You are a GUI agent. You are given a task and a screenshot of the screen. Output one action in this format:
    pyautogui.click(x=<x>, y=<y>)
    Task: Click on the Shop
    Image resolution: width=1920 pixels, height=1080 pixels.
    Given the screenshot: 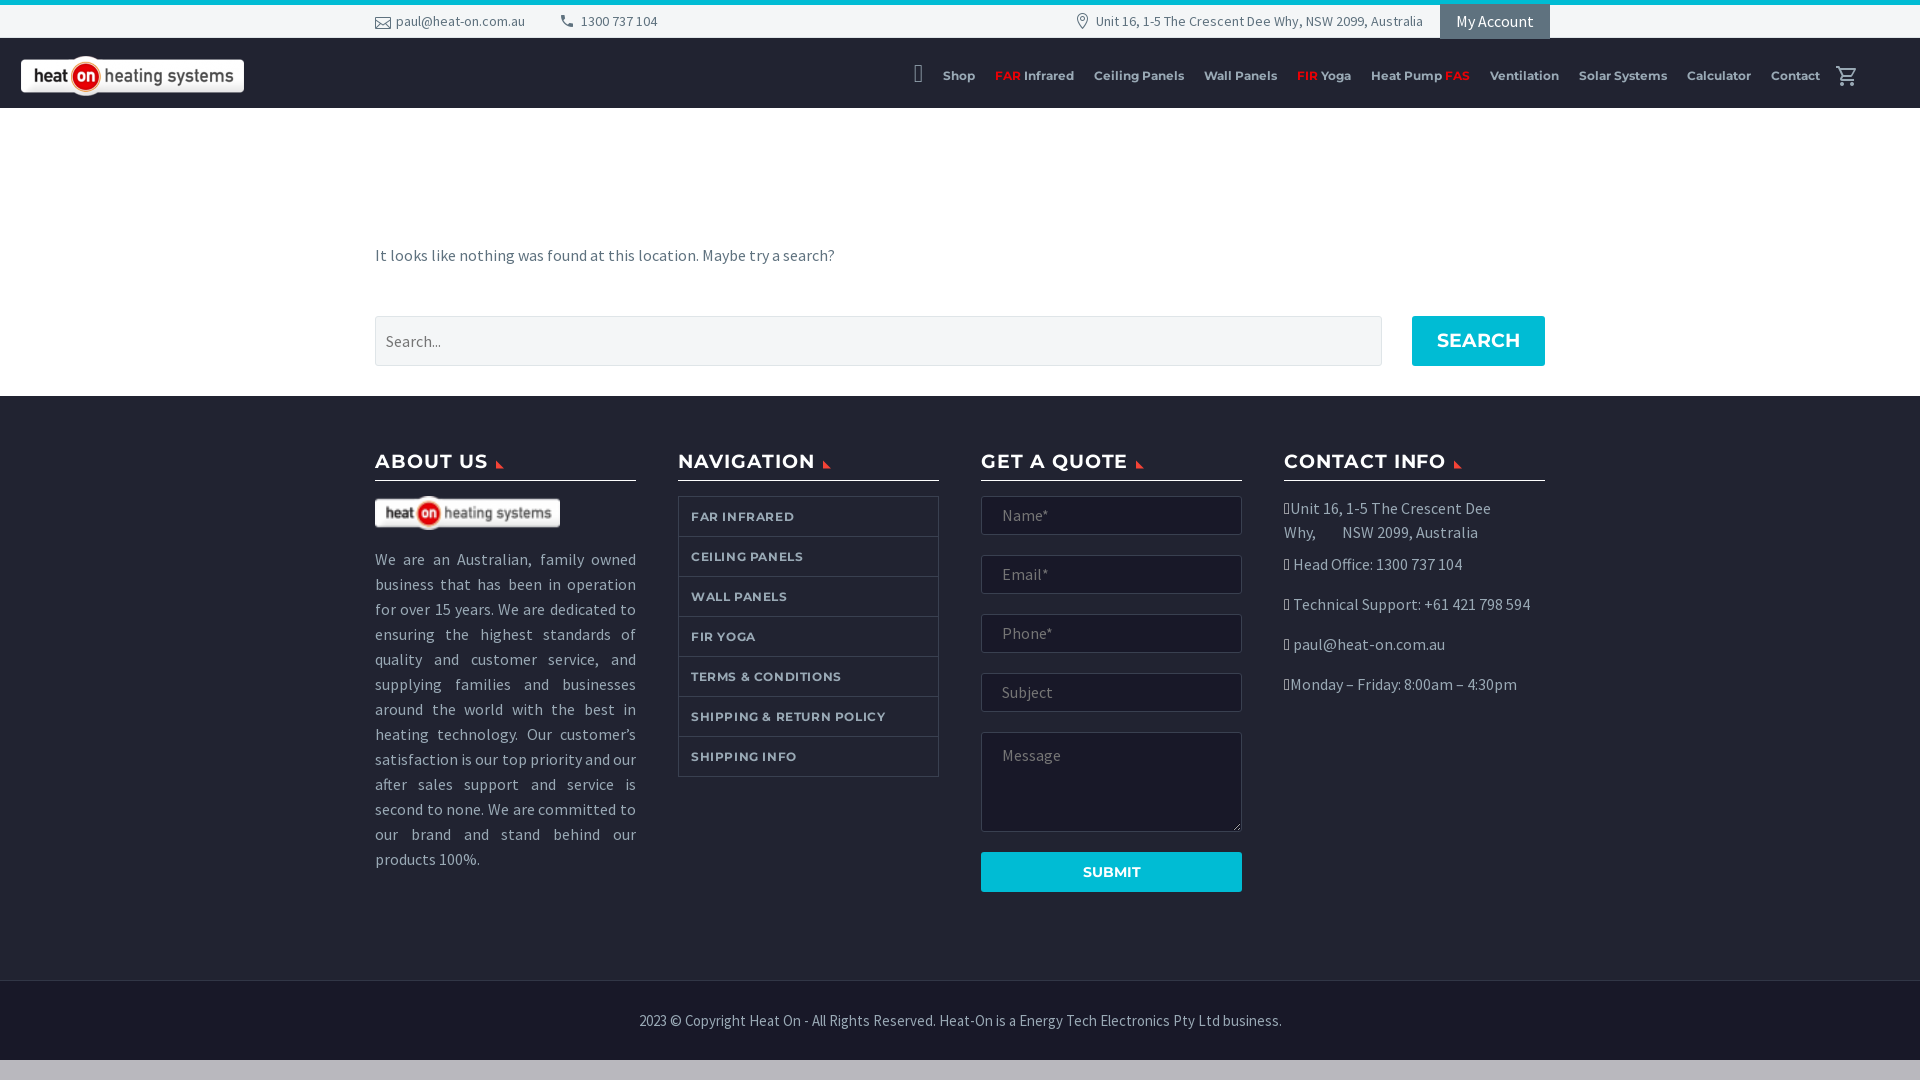 What is the action you would take?
    pyautogui.click(x=959, y=76)
    